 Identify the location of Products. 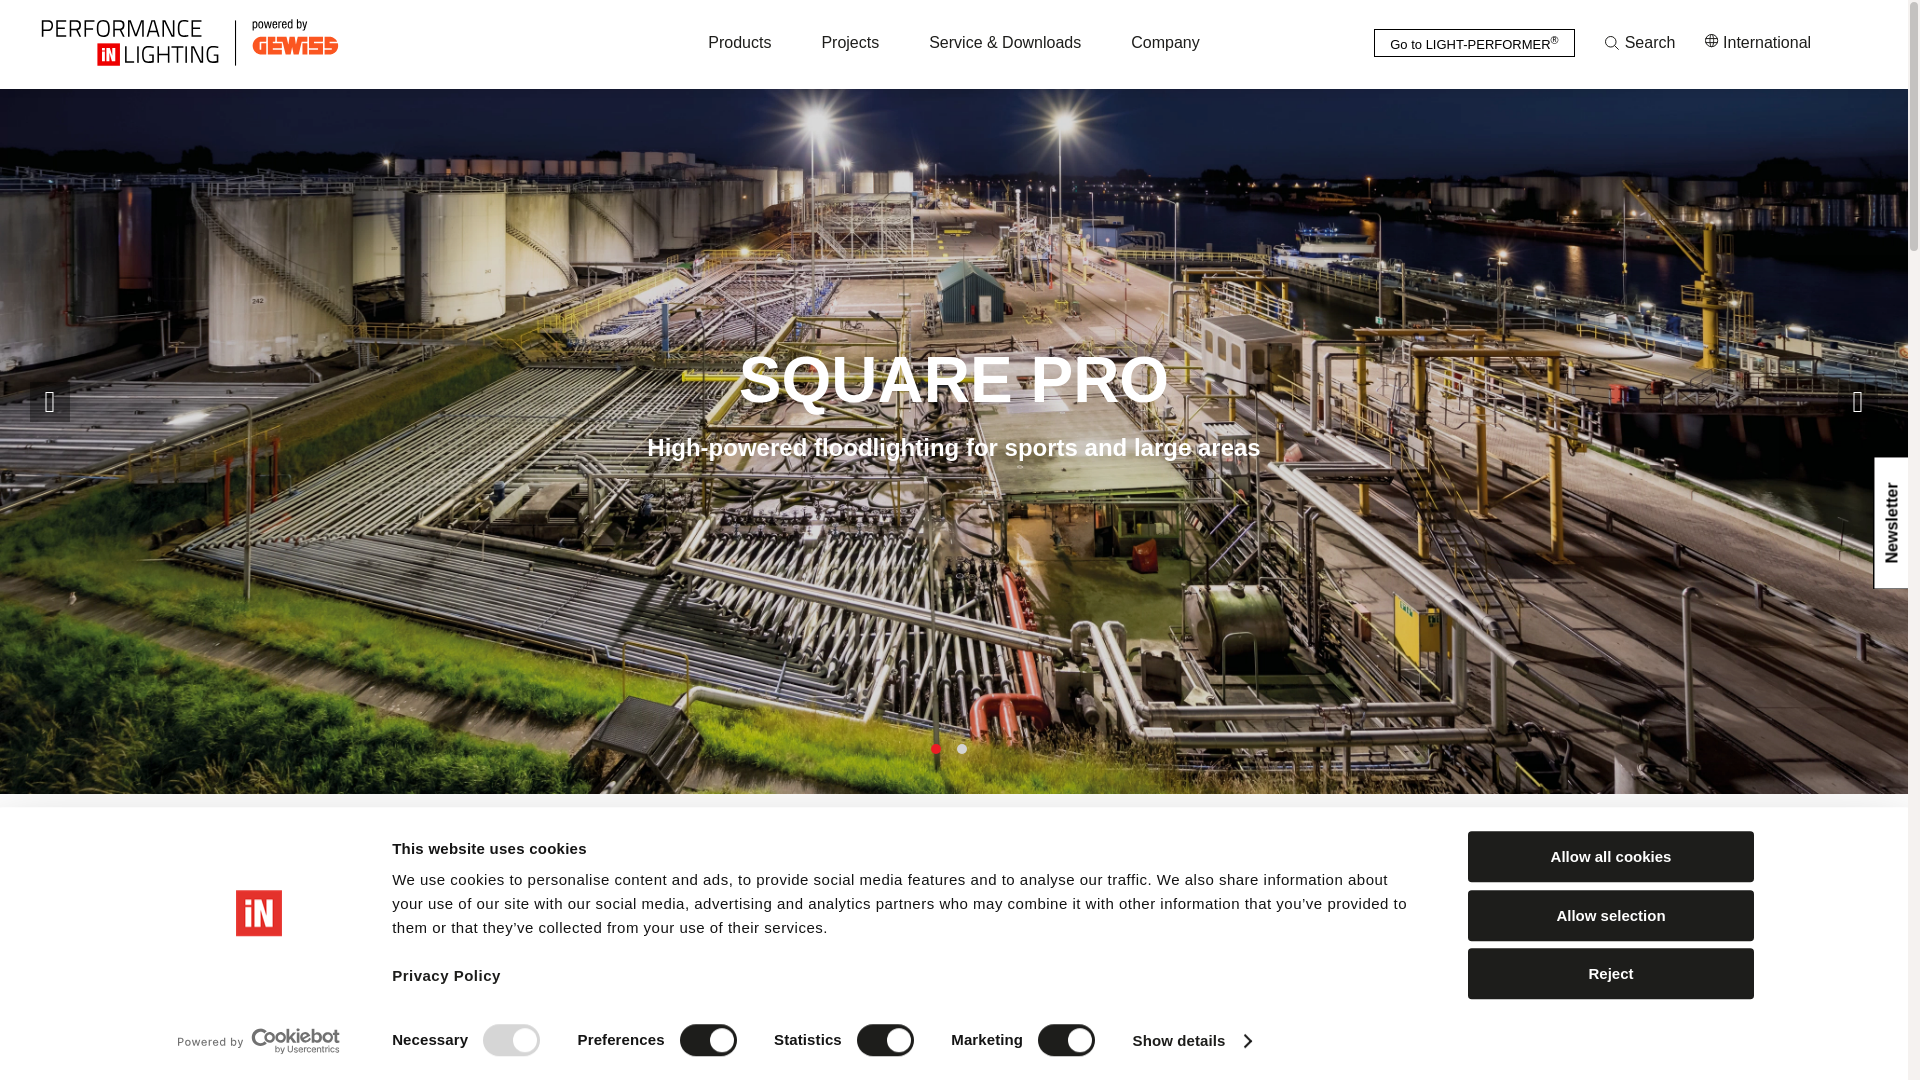
(740, 42).